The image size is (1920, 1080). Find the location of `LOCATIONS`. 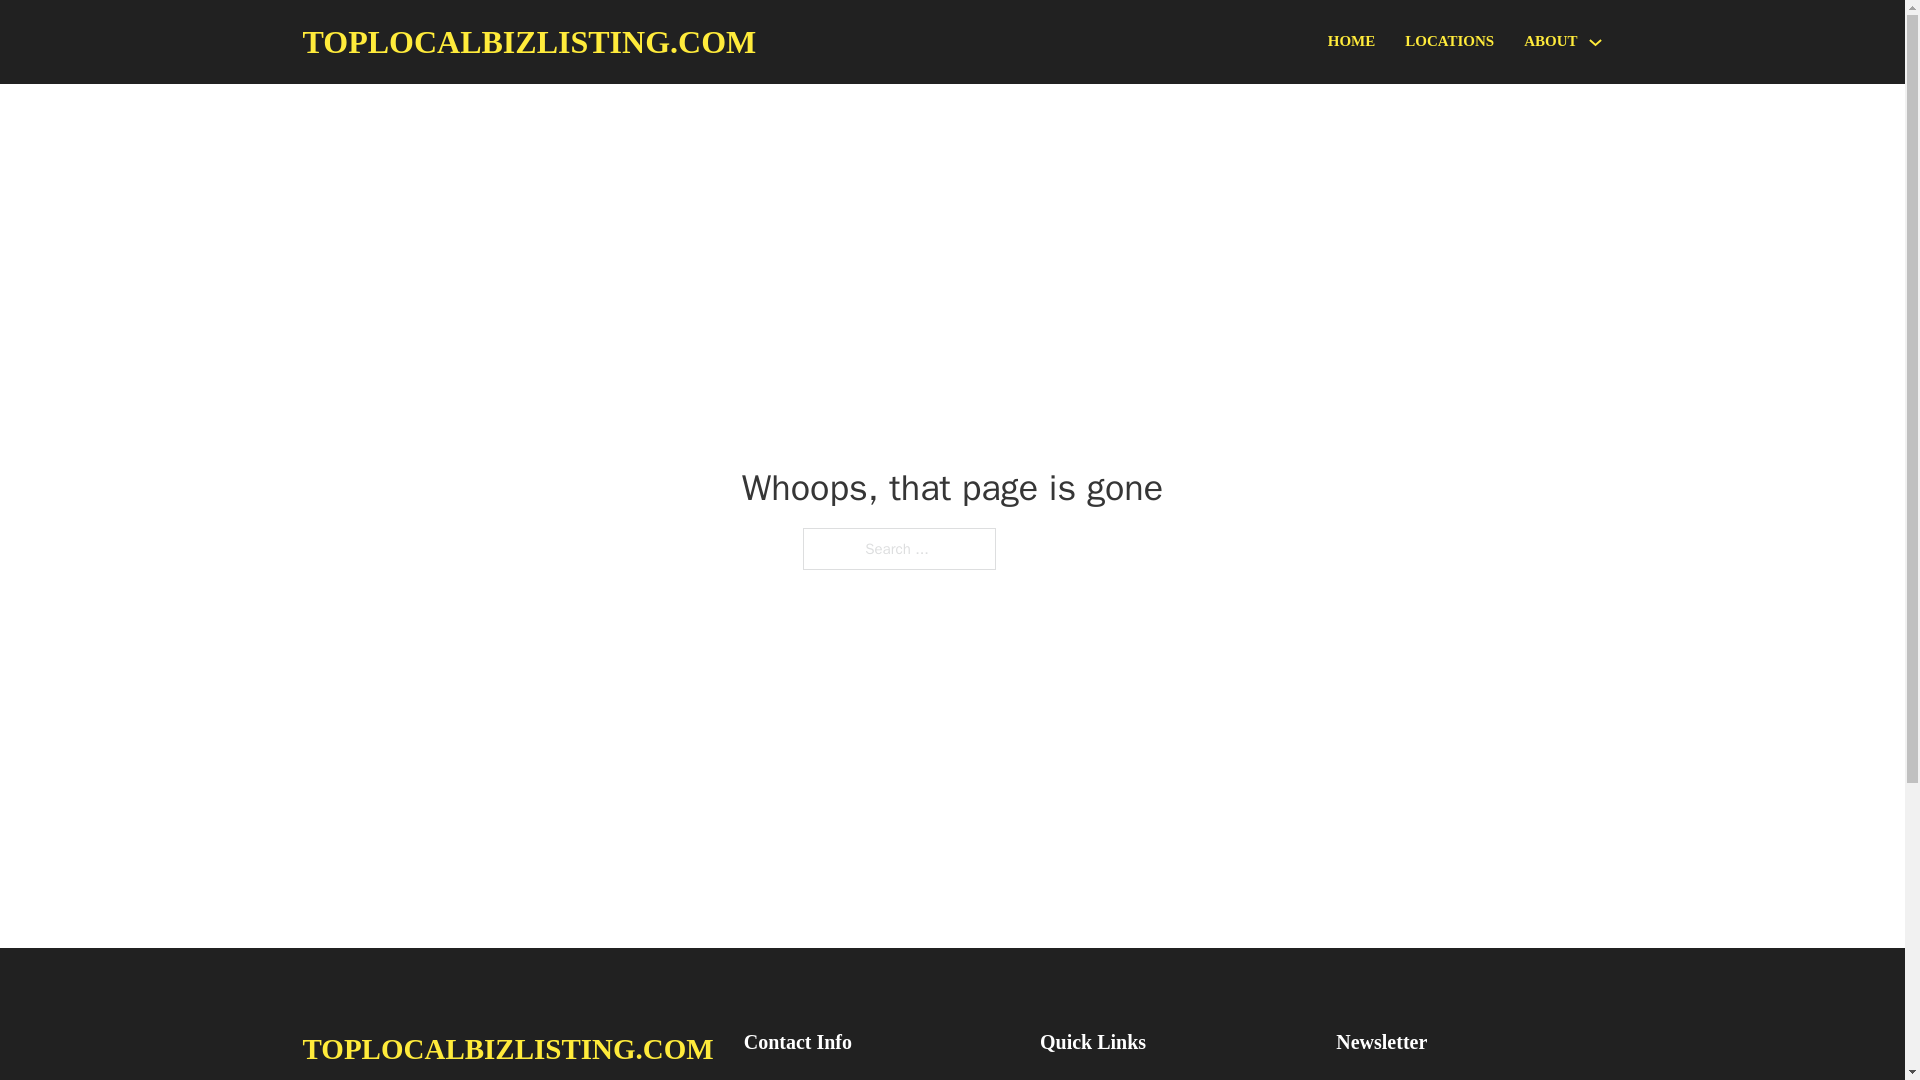

LOCATIONS is located at coordinates (1449, 42).